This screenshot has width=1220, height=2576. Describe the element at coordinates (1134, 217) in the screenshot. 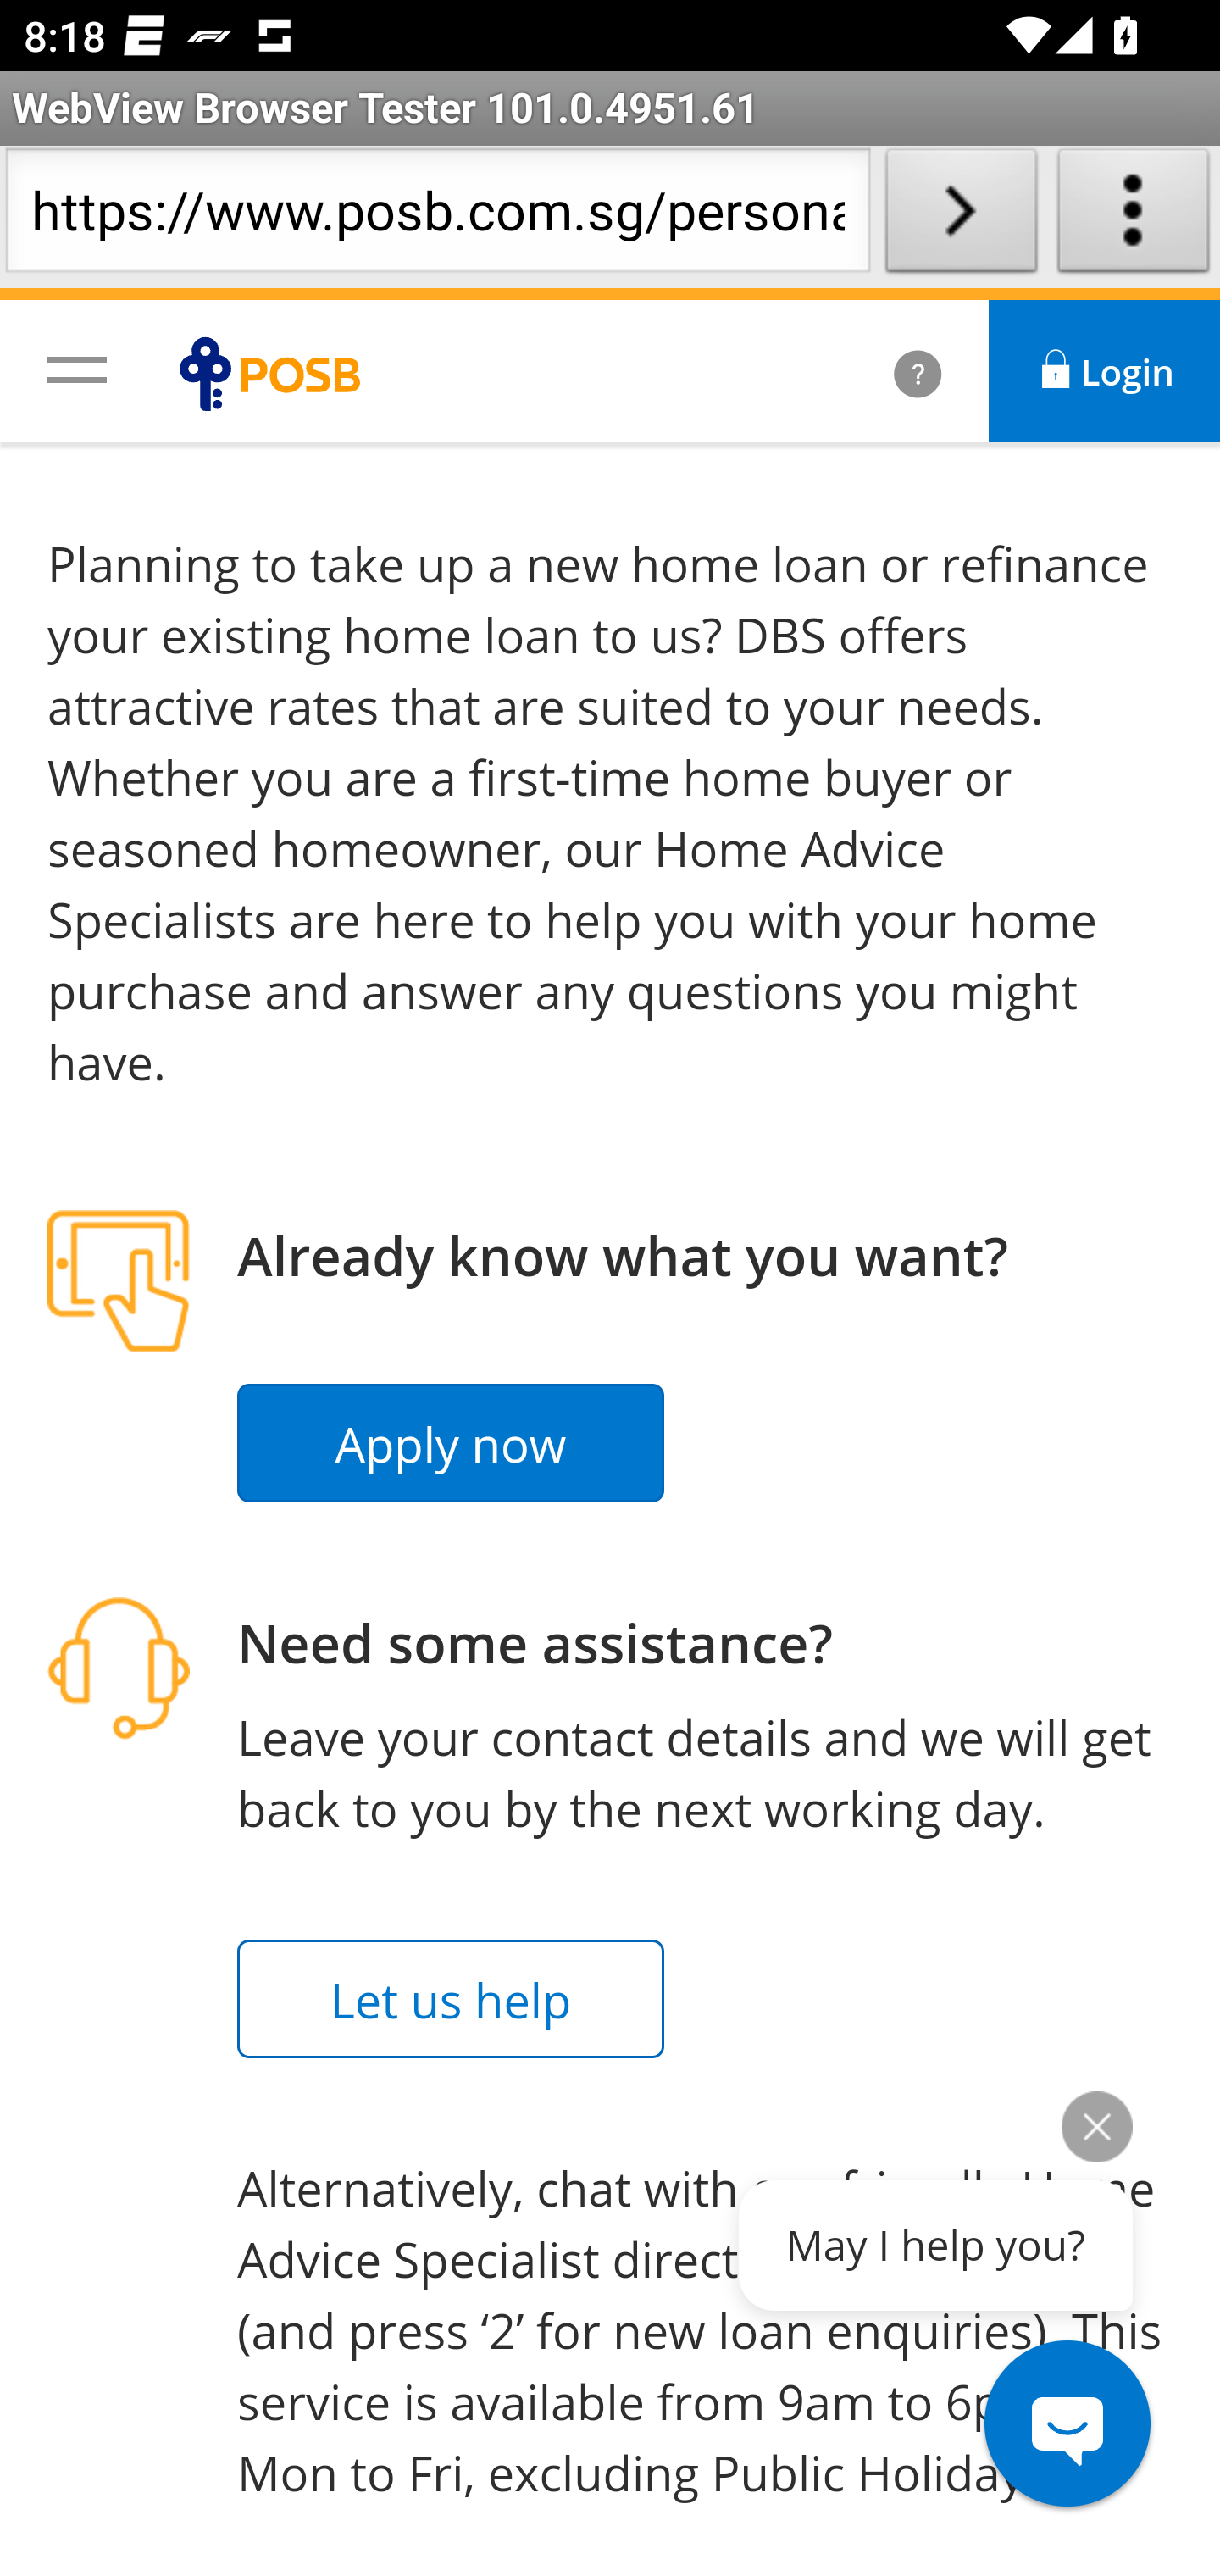

I see `About WebView` at that location.